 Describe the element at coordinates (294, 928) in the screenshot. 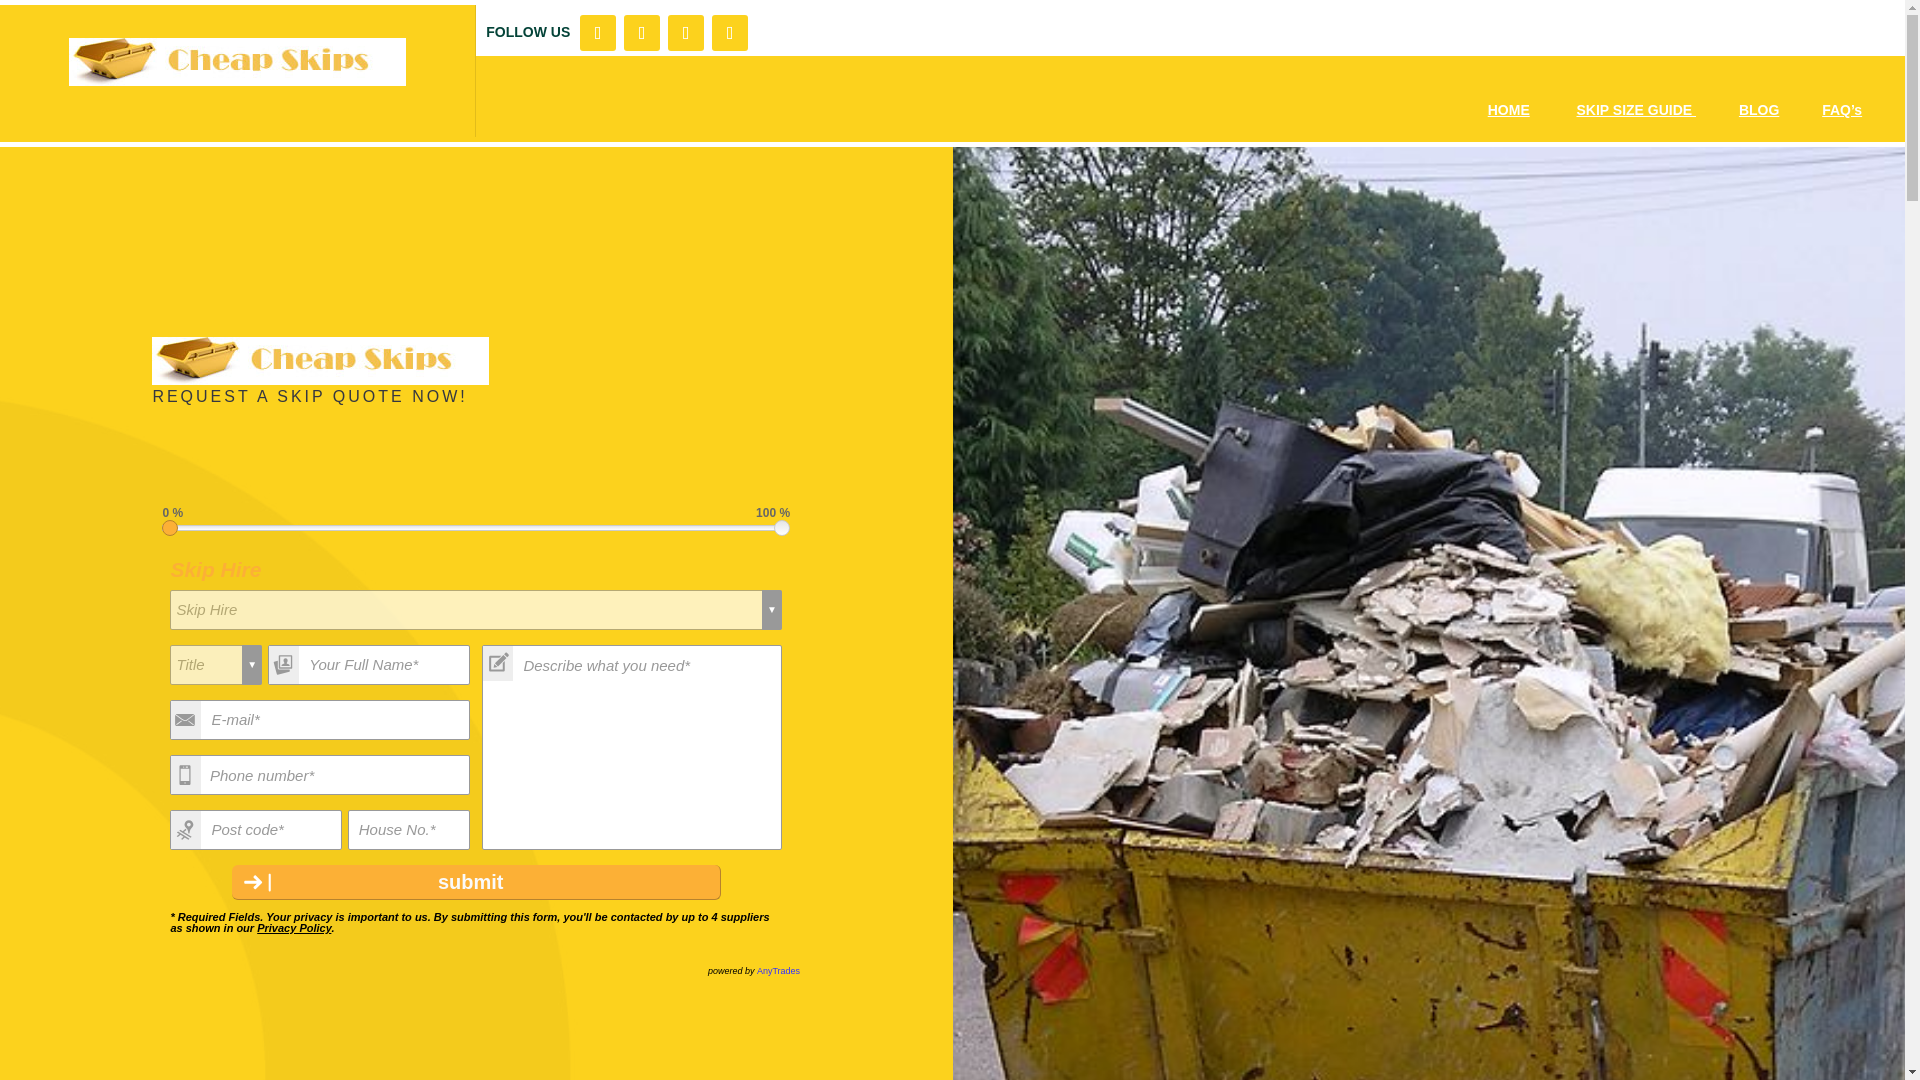

I see `Privacy Policy` at that location.